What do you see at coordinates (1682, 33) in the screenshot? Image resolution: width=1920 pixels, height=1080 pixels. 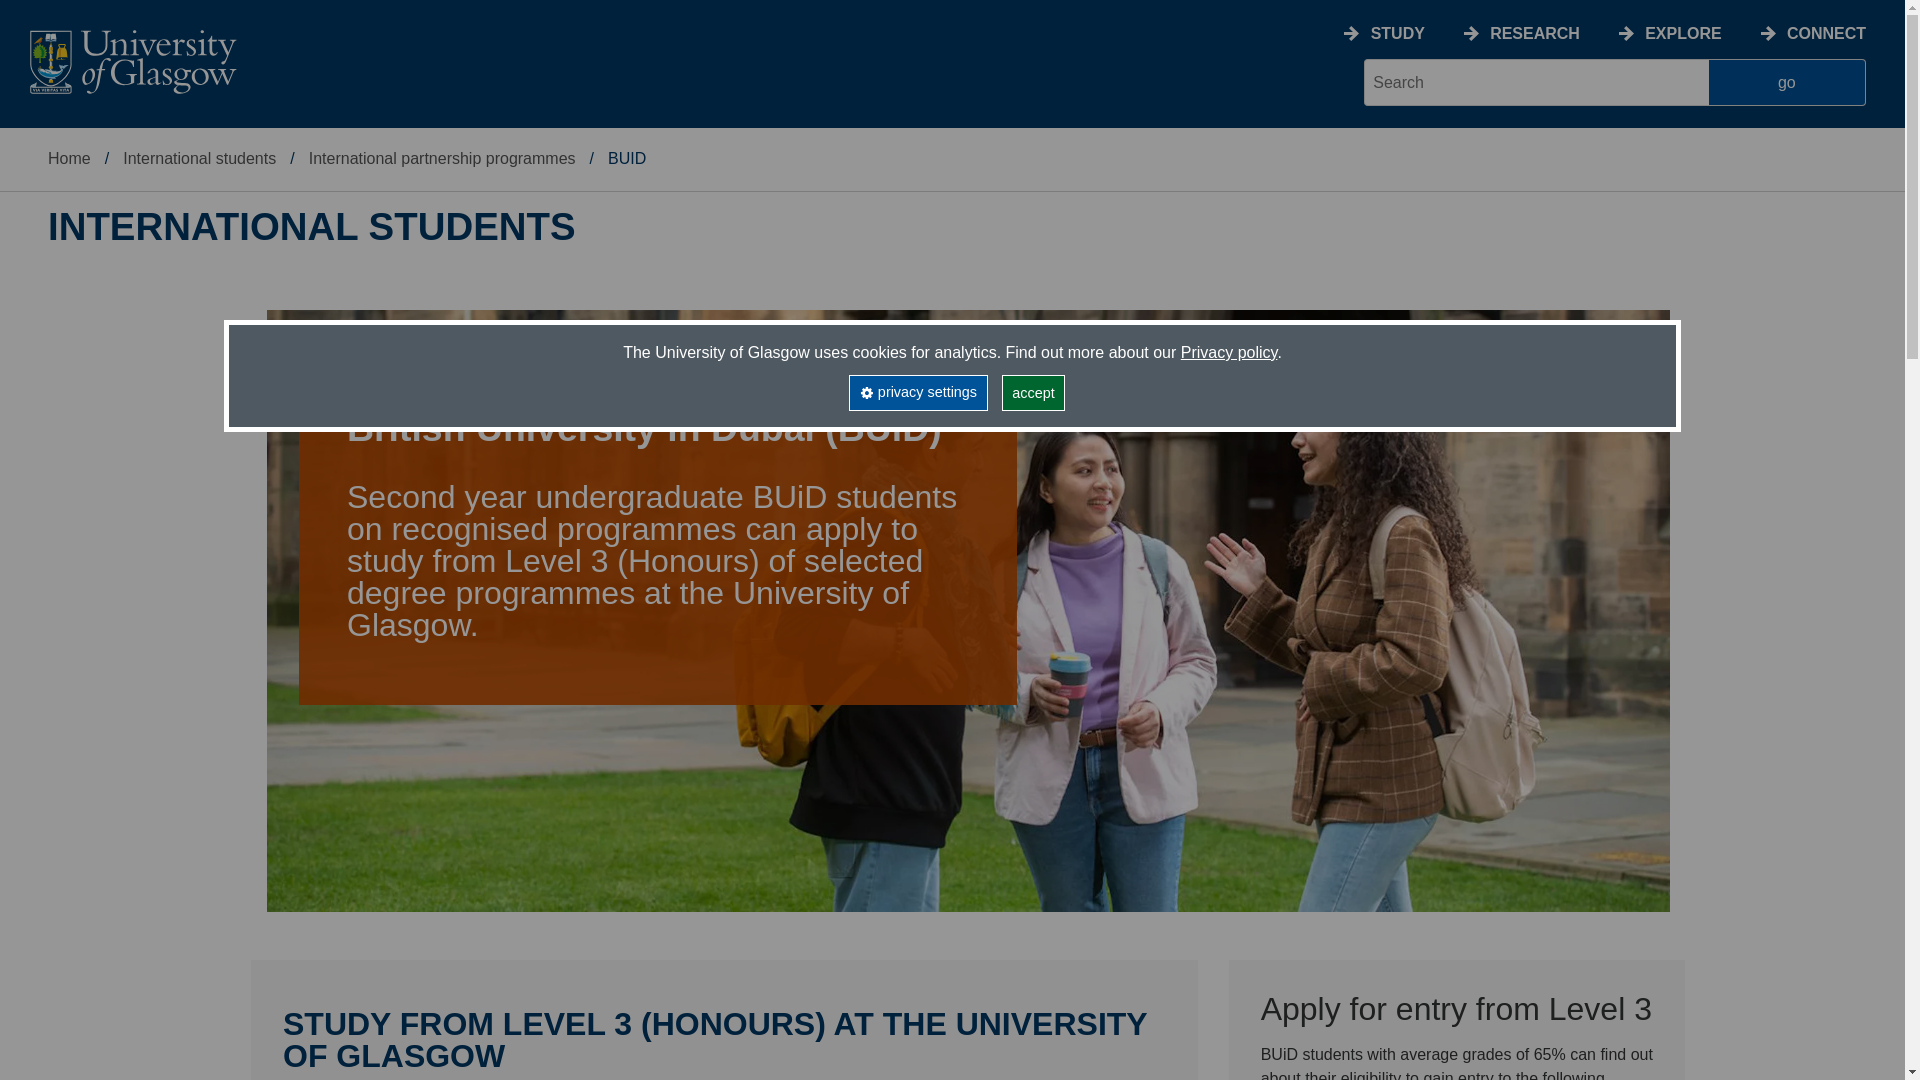 I see `EXPLORE` at bounding box center [1682, 33].